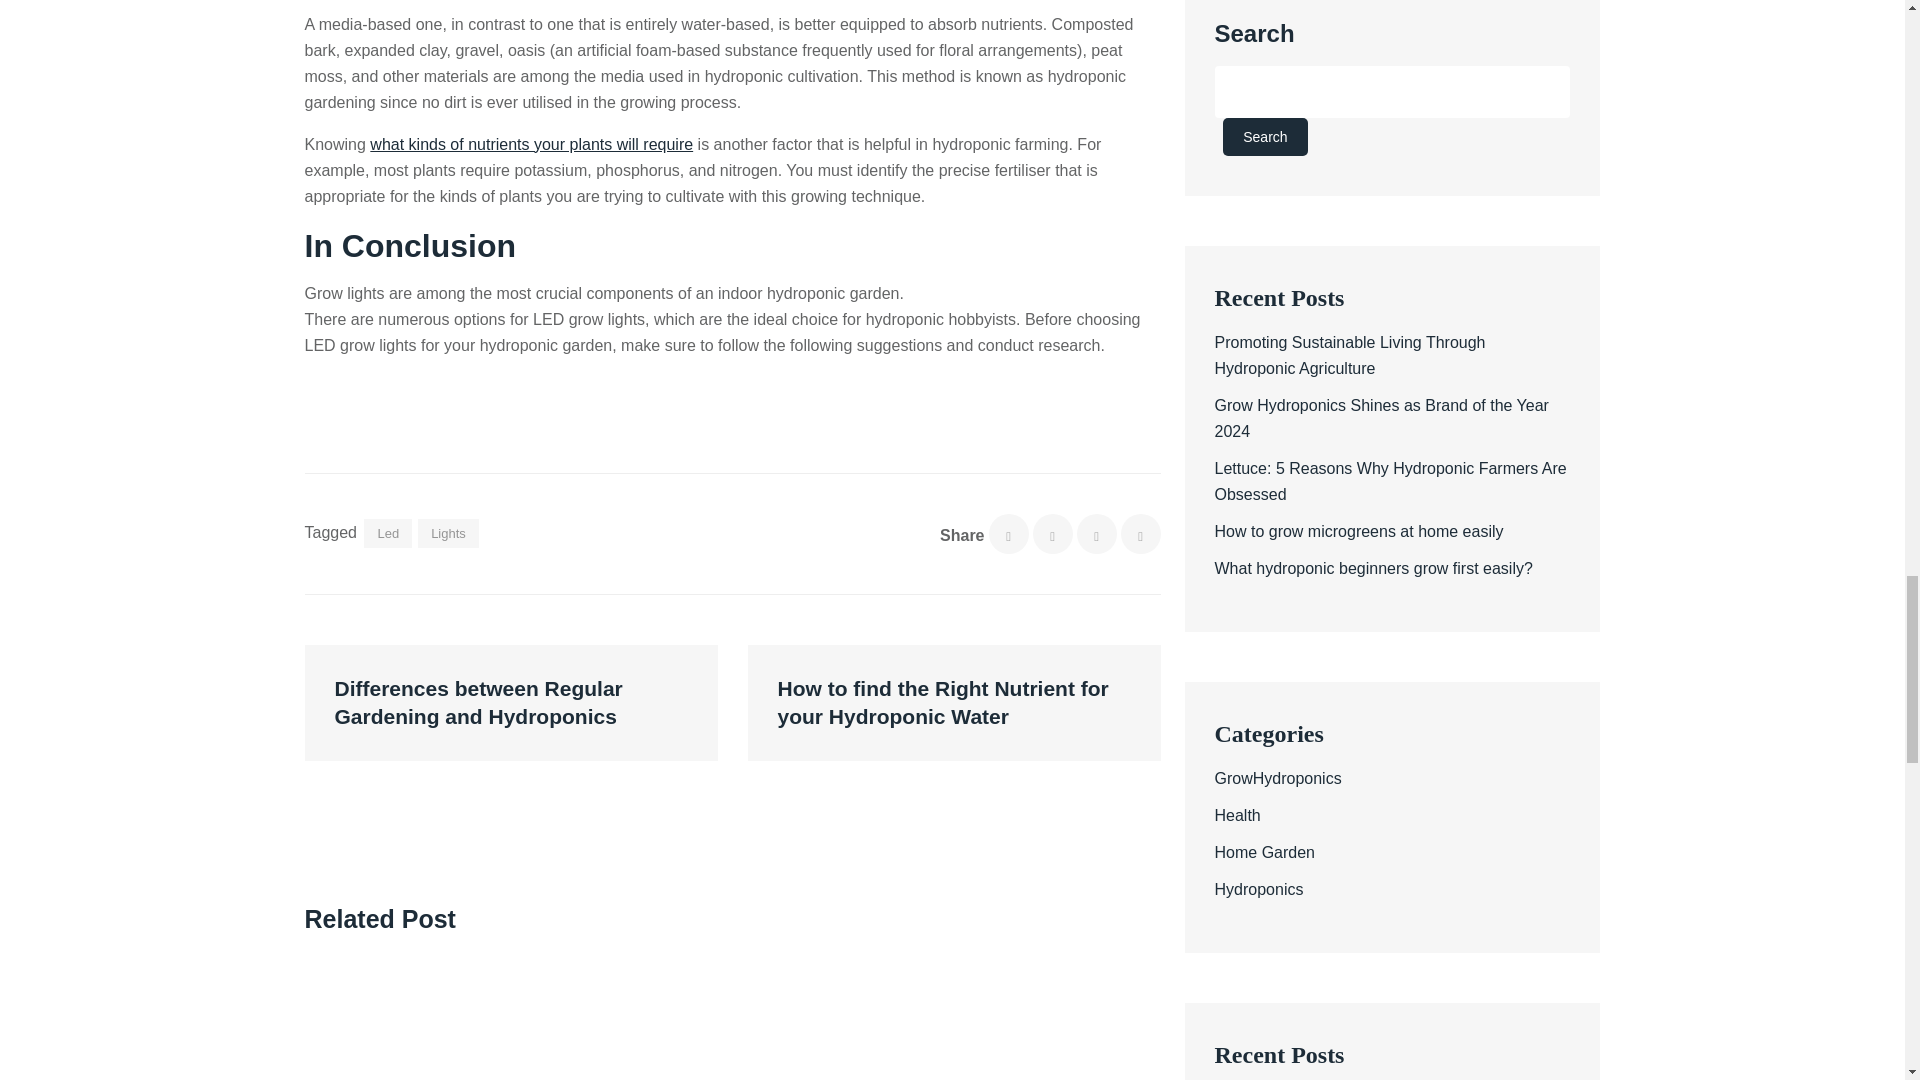 The image size is (1920, 1080). Describe the element at coordinates (510, 702) in the screenshot. I see `Differences between Regular Gardening and Hydroponics` at that location.